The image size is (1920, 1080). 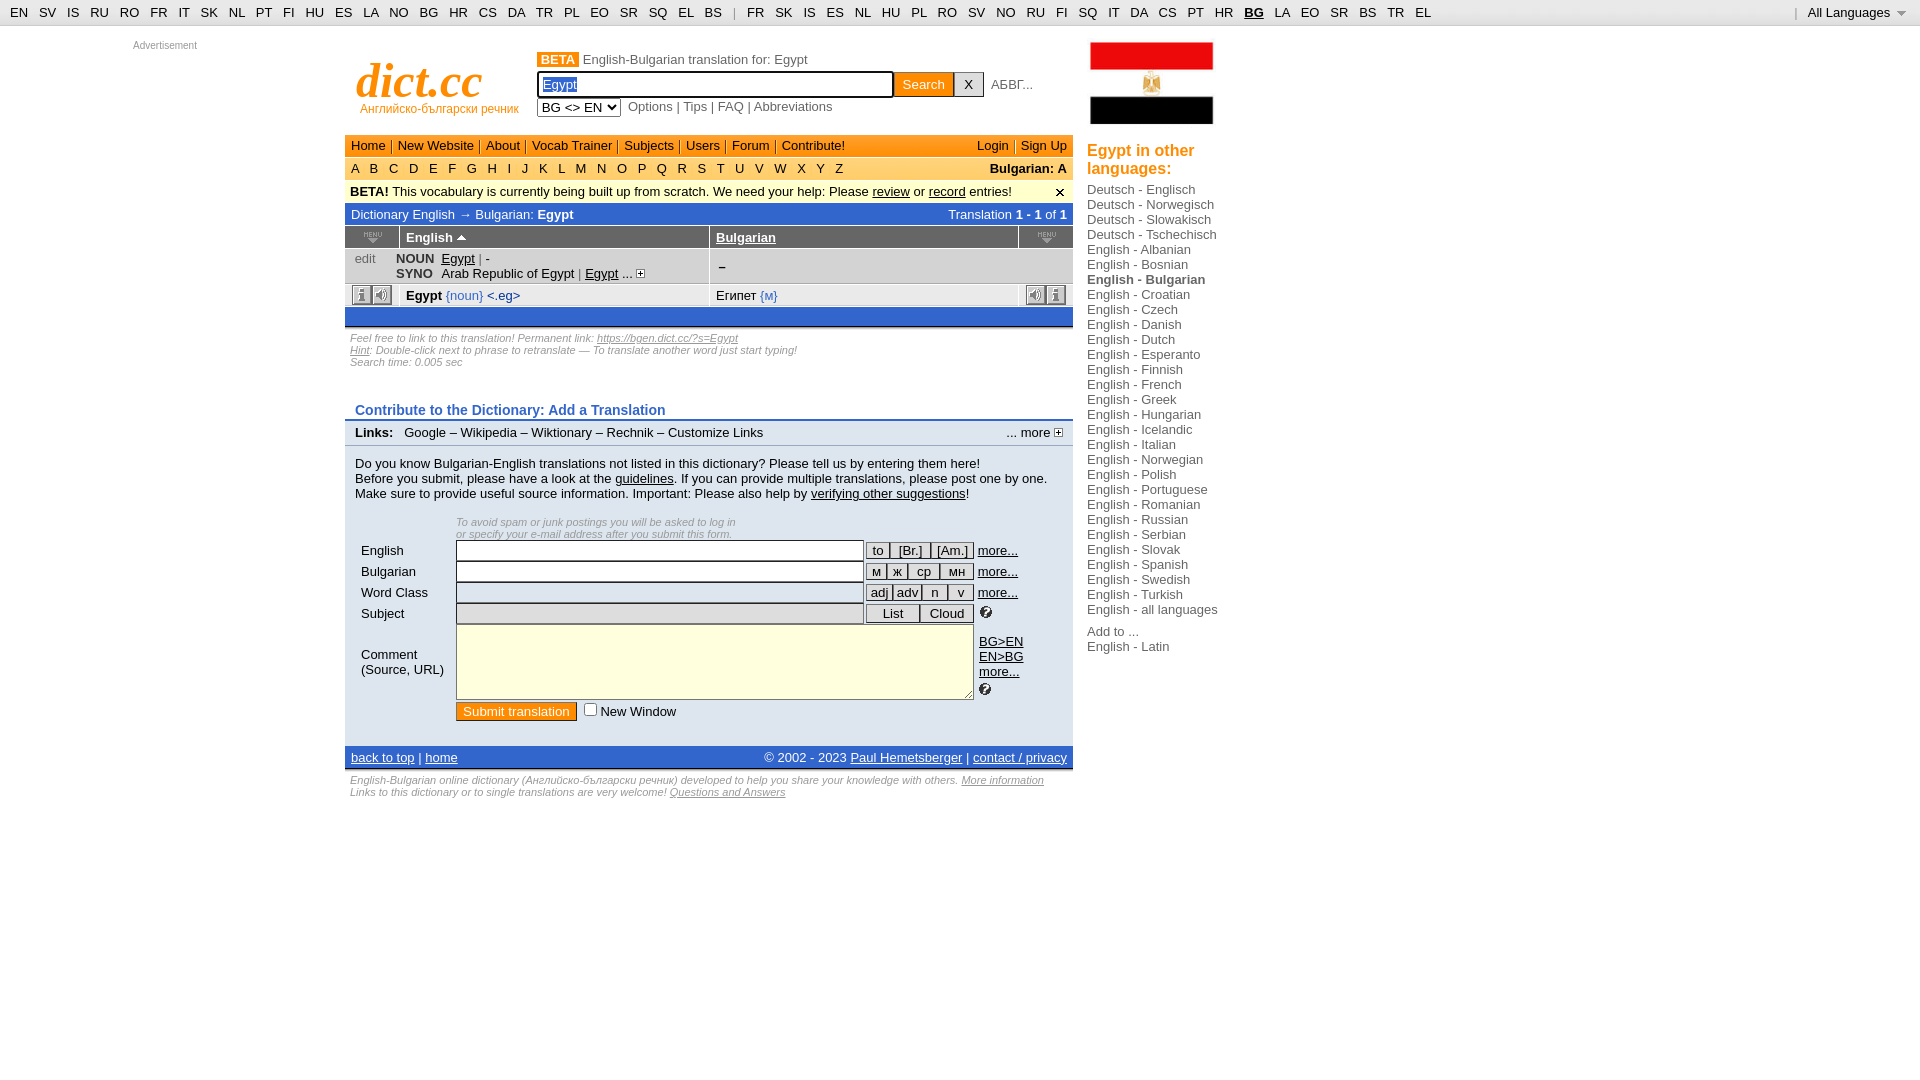 What do you see at coordinates (1195, 12) in the screenshot?
I see `PT` at bounding box center [1195, 12].